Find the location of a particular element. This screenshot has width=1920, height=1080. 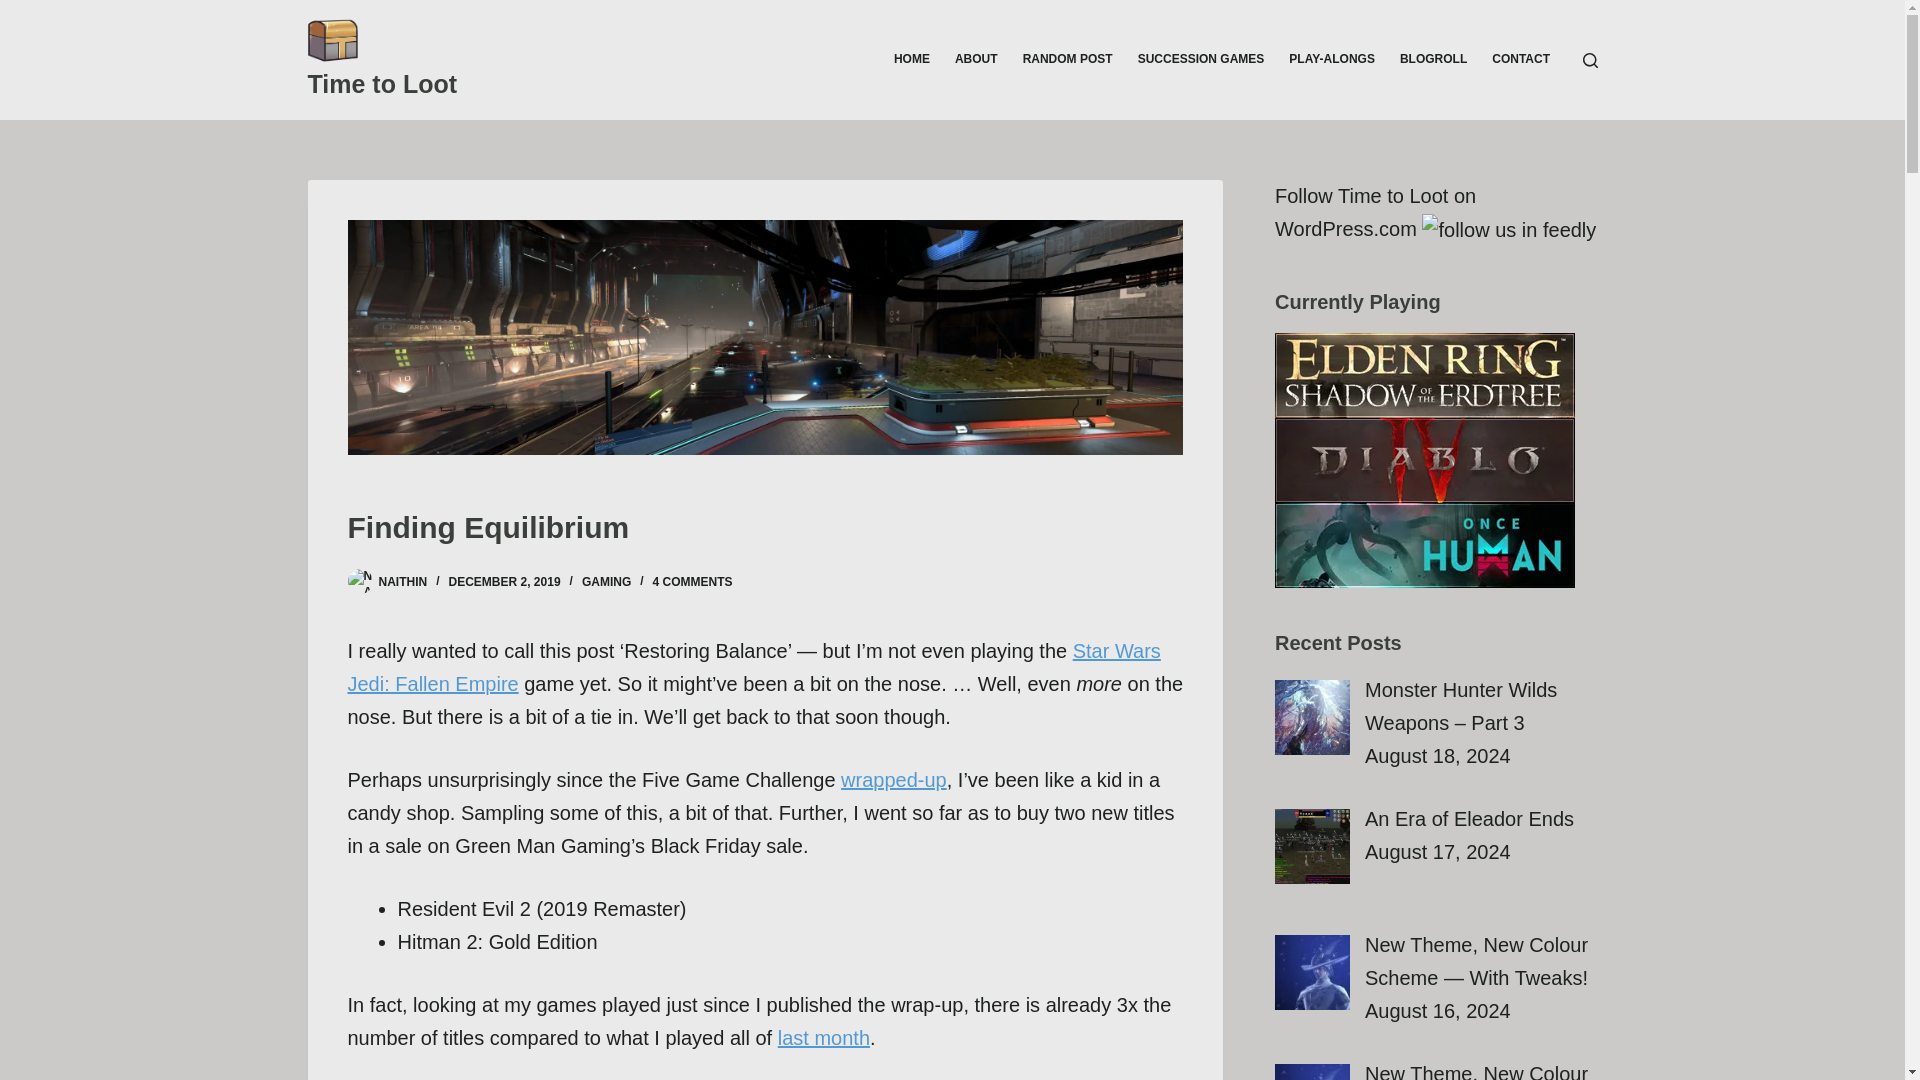

Skip to content is located at coordinates (20, 10).